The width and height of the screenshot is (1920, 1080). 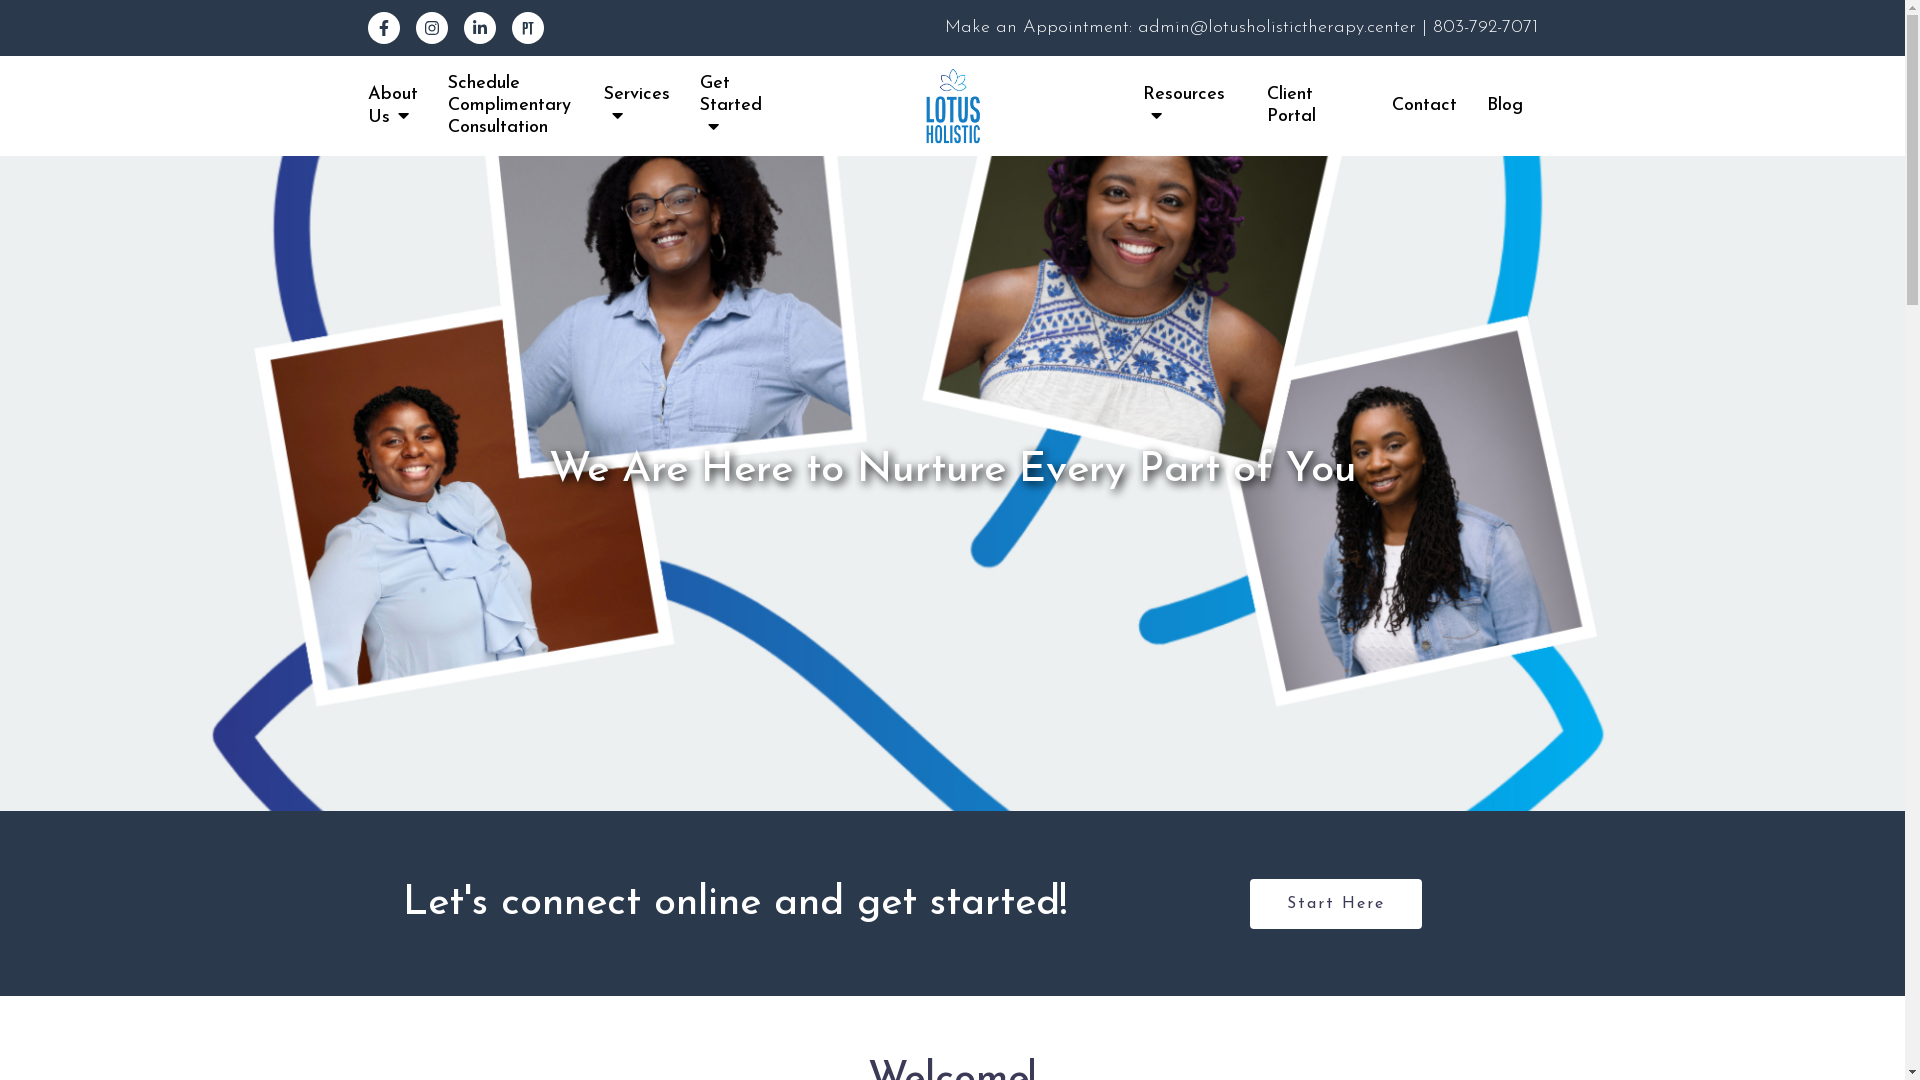 I want to click on Start Here, so click(x=1336, y=903).